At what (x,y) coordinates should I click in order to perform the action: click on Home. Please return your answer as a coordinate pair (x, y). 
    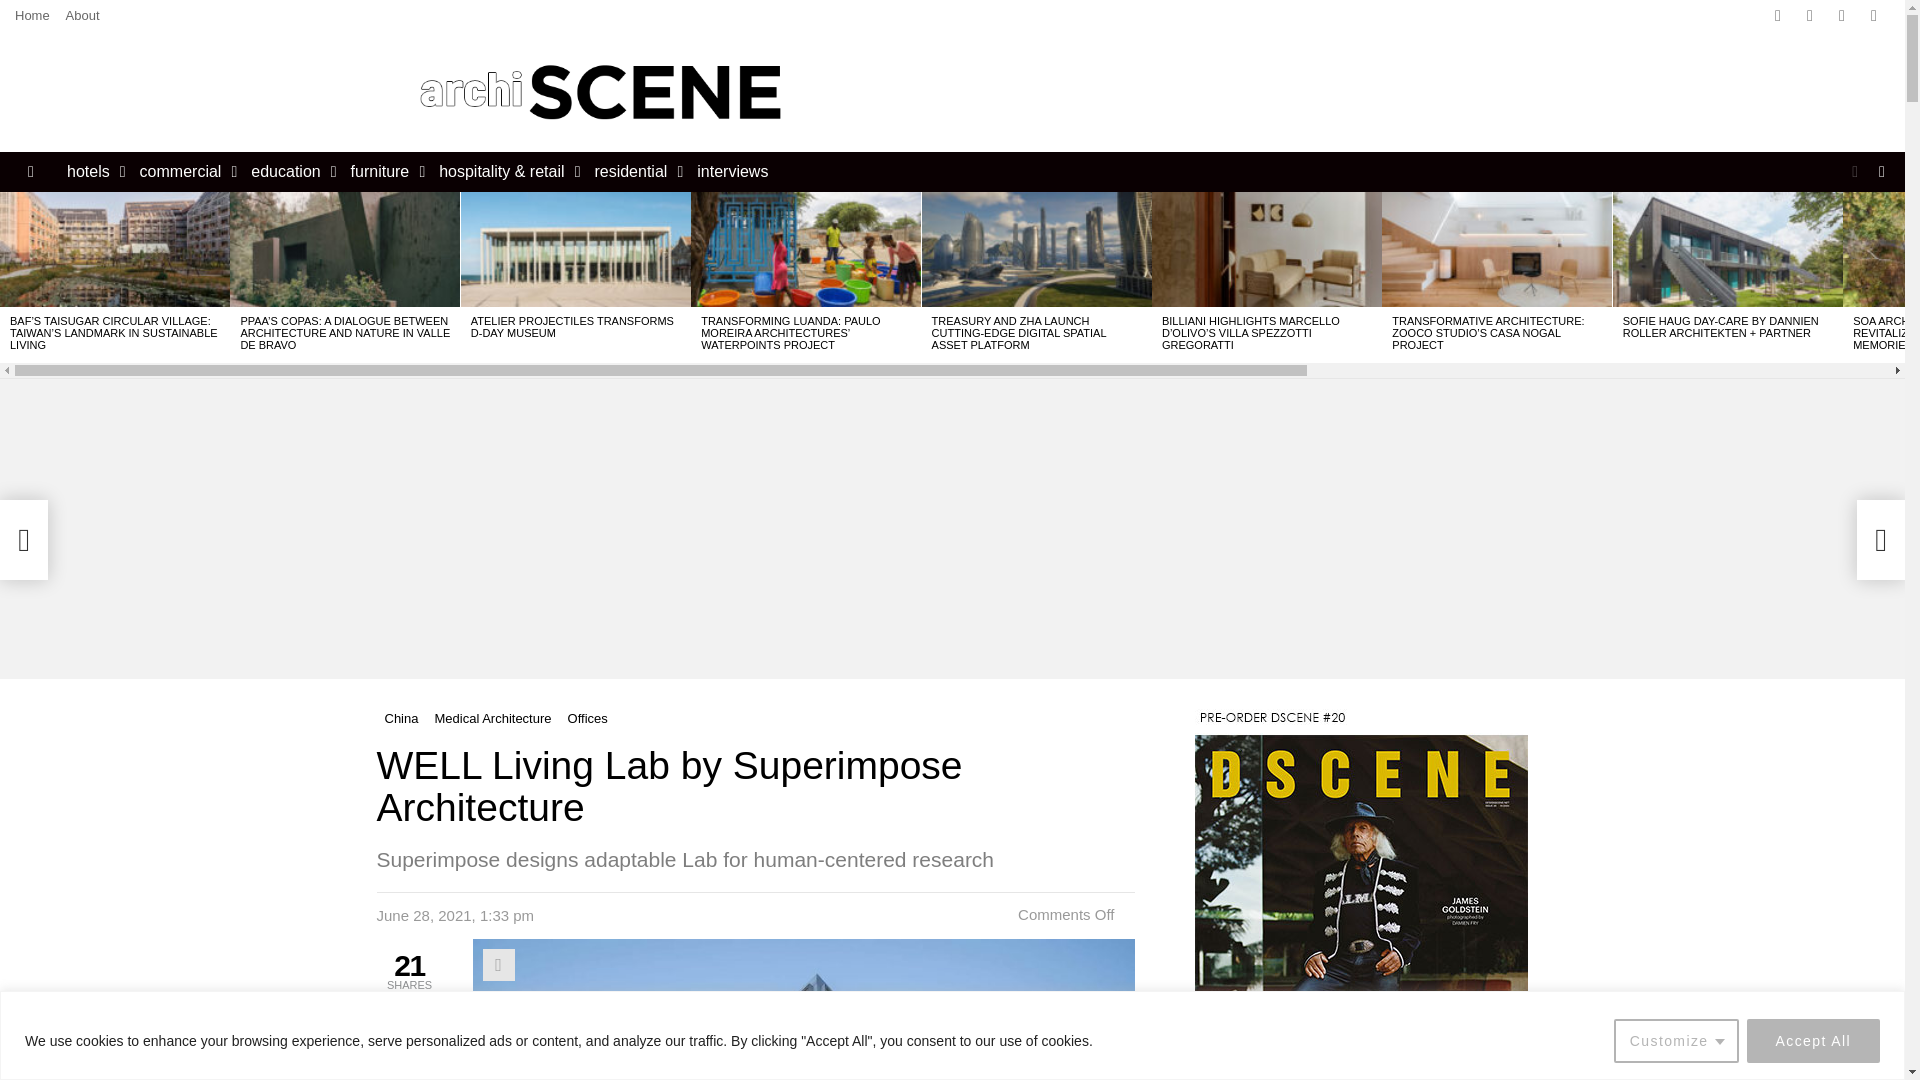
    Looking at the image, I should click on (32, 16).